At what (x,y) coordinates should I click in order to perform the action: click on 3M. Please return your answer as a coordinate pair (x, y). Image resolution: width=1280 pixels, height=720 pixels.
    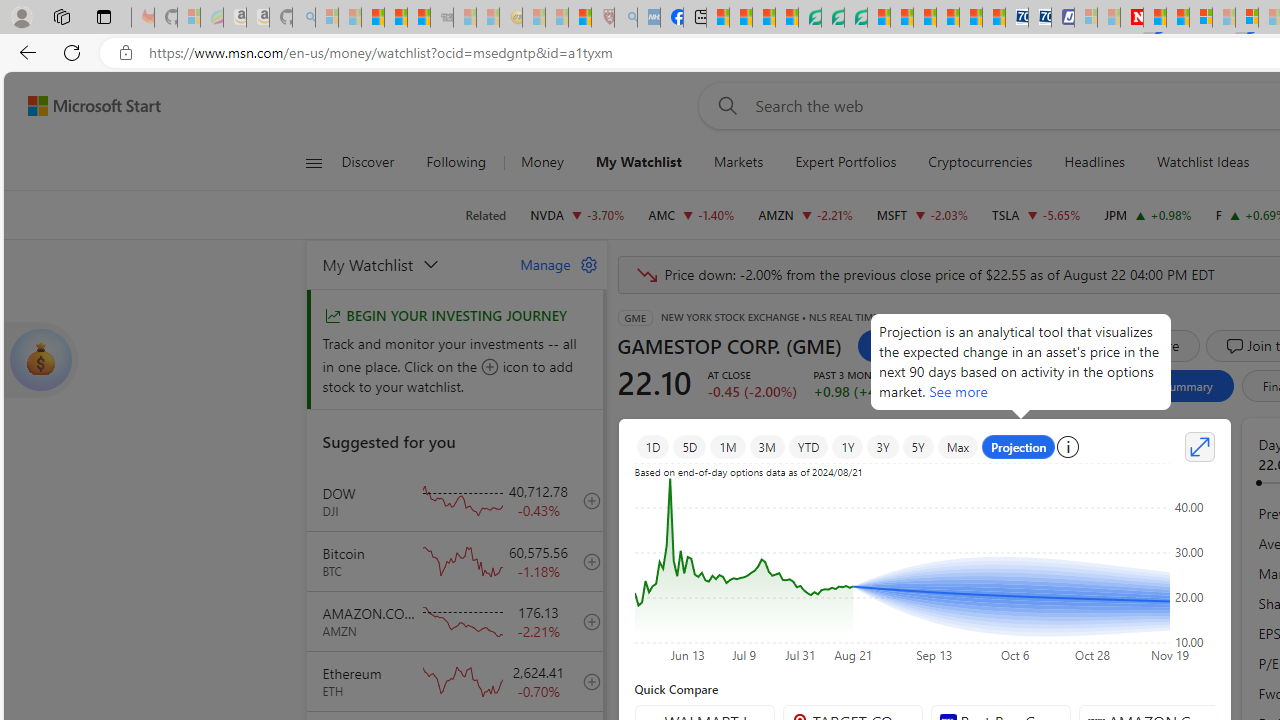
    Looking at the image, I should click on (766, 446).